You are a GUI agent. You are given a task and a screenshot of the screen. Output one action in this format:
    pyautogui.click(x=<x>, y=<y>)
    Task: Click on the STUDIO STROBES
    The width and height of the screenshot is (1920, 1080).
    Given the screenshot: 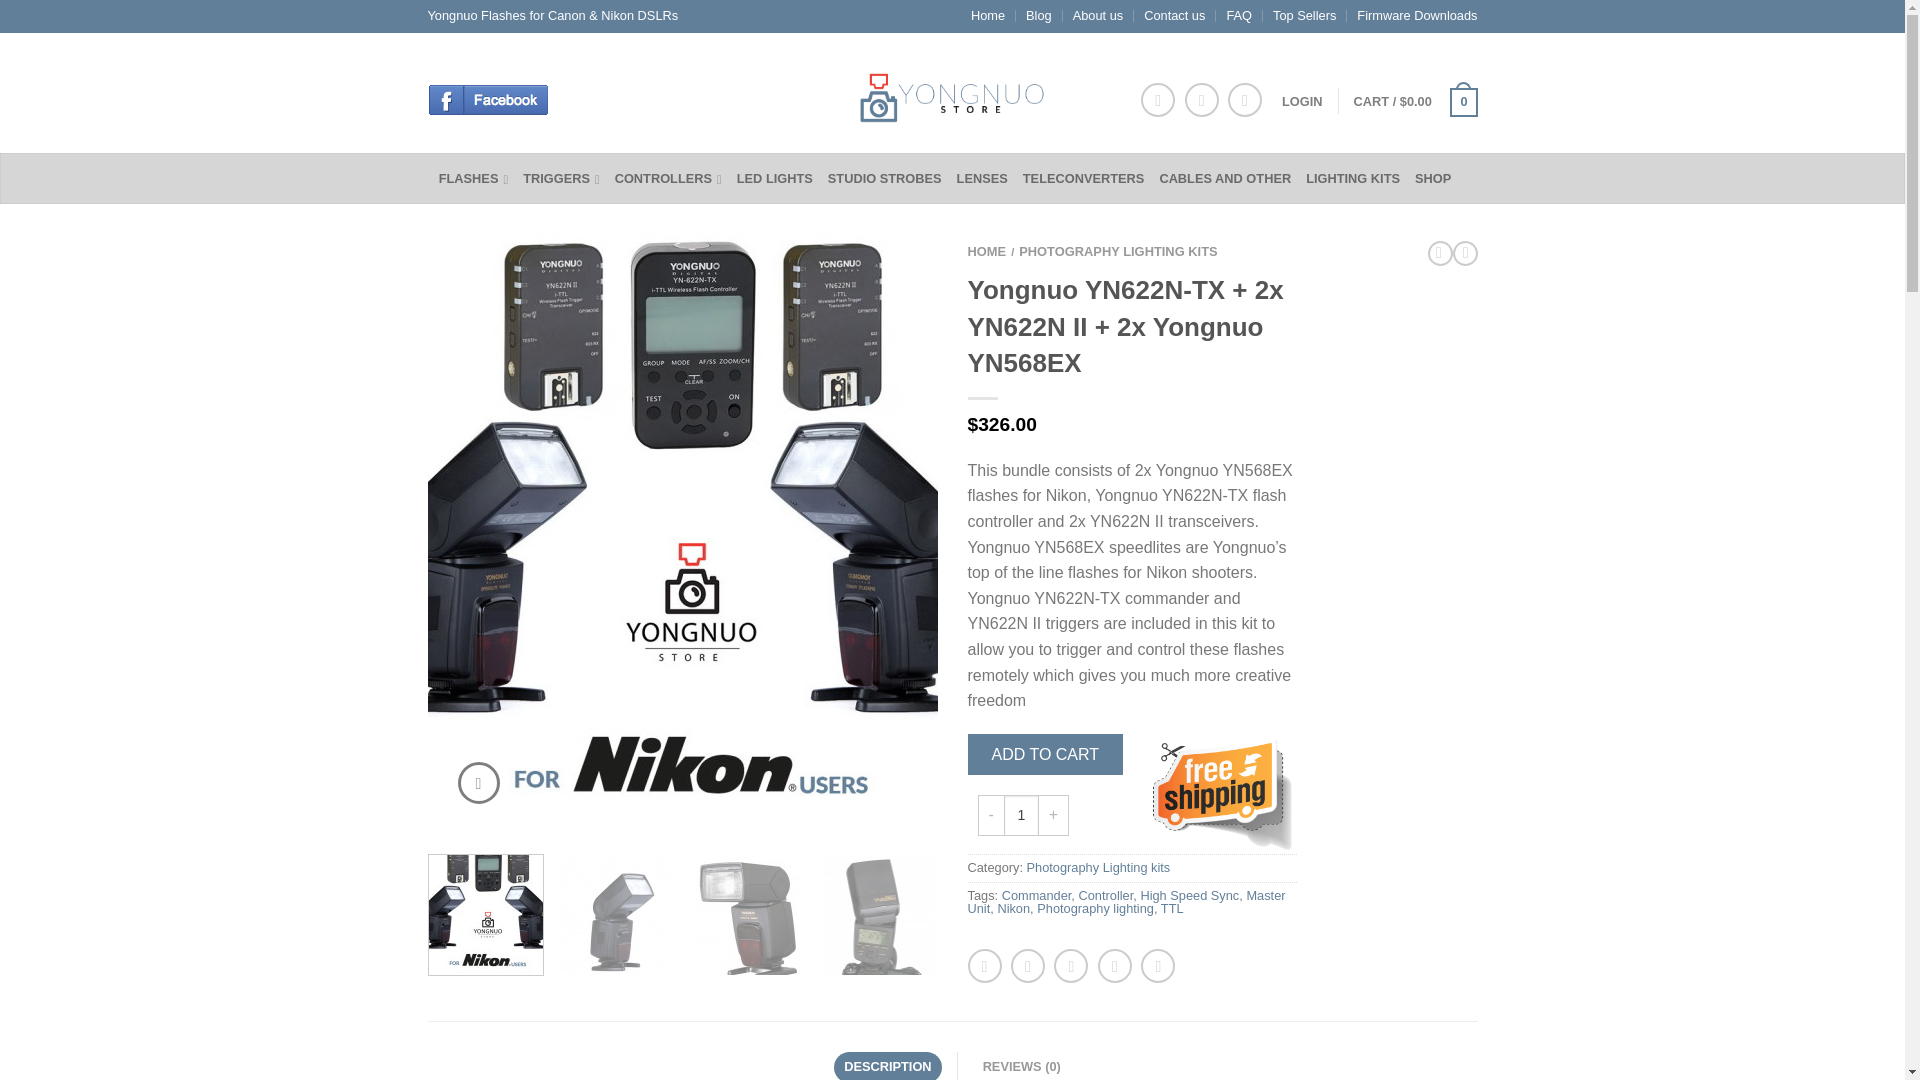 What is the action you would take?
    pyautogui.click(x=892, y=178)
    